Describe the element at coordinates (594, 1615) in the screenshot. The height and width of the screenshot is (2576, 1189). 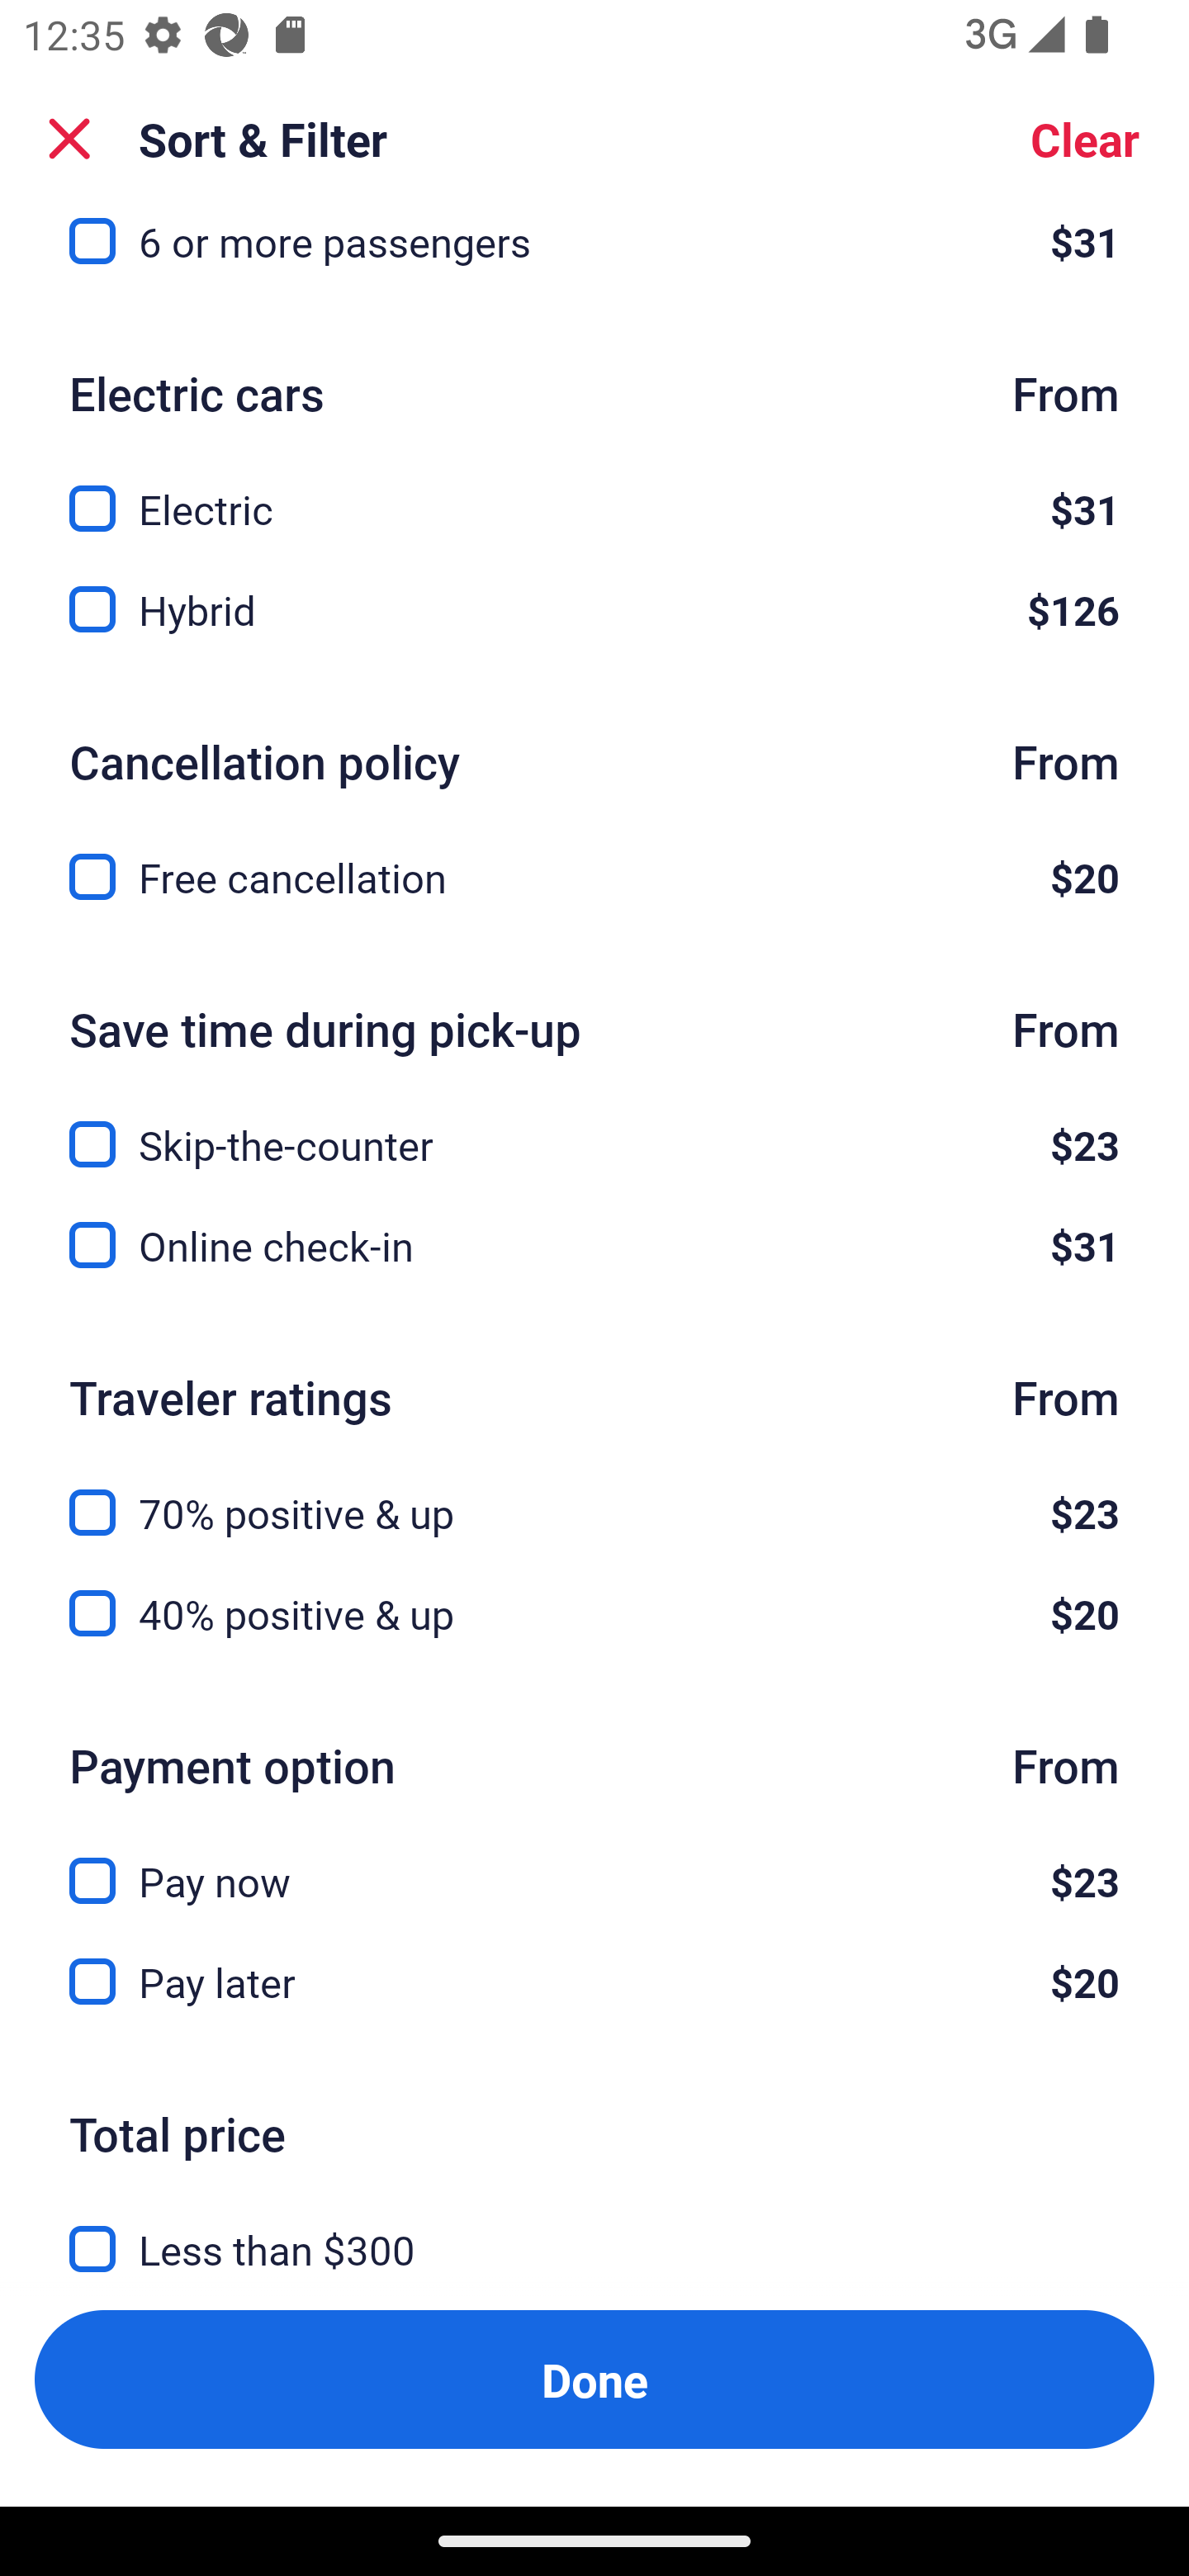
I see `40% positive & up, $20 40% positive & up $20` at that location.